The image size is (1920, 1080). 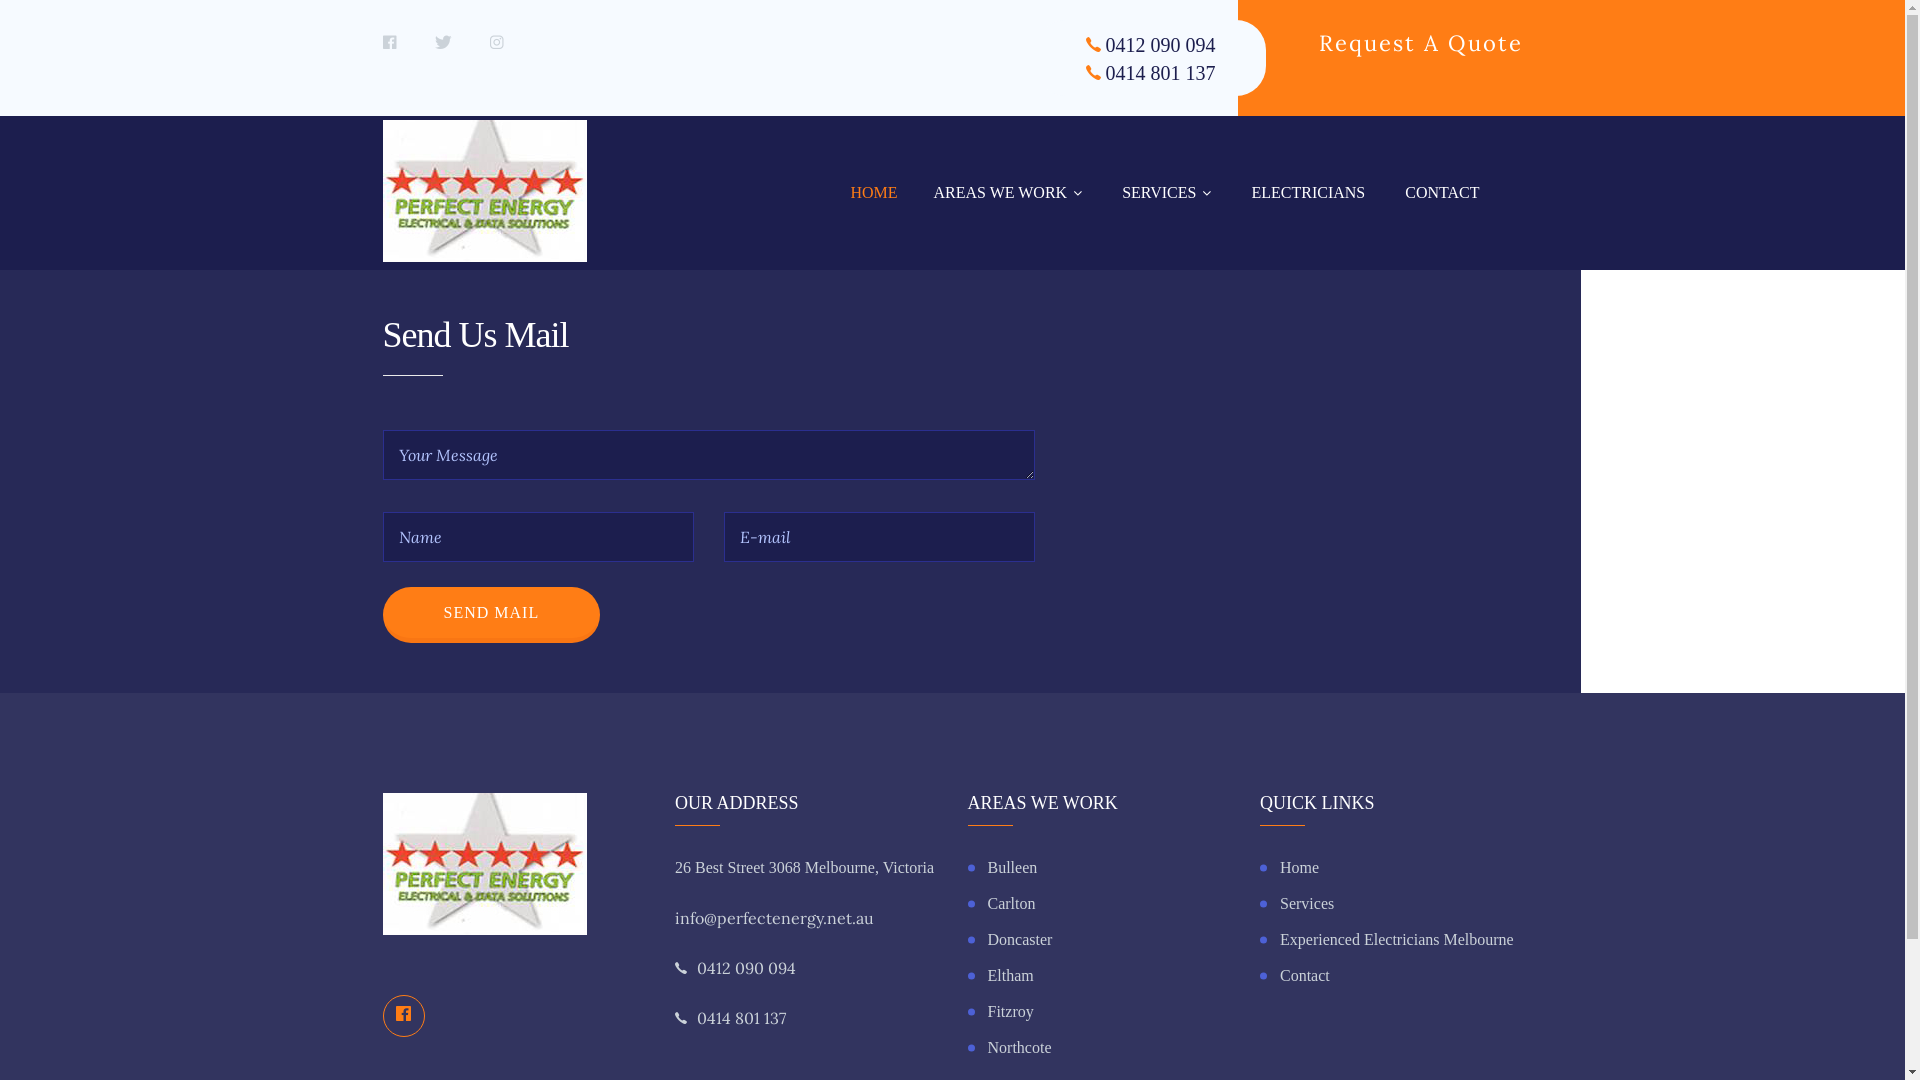 I want to click on Bulleen, so click(x=1100, y=868).